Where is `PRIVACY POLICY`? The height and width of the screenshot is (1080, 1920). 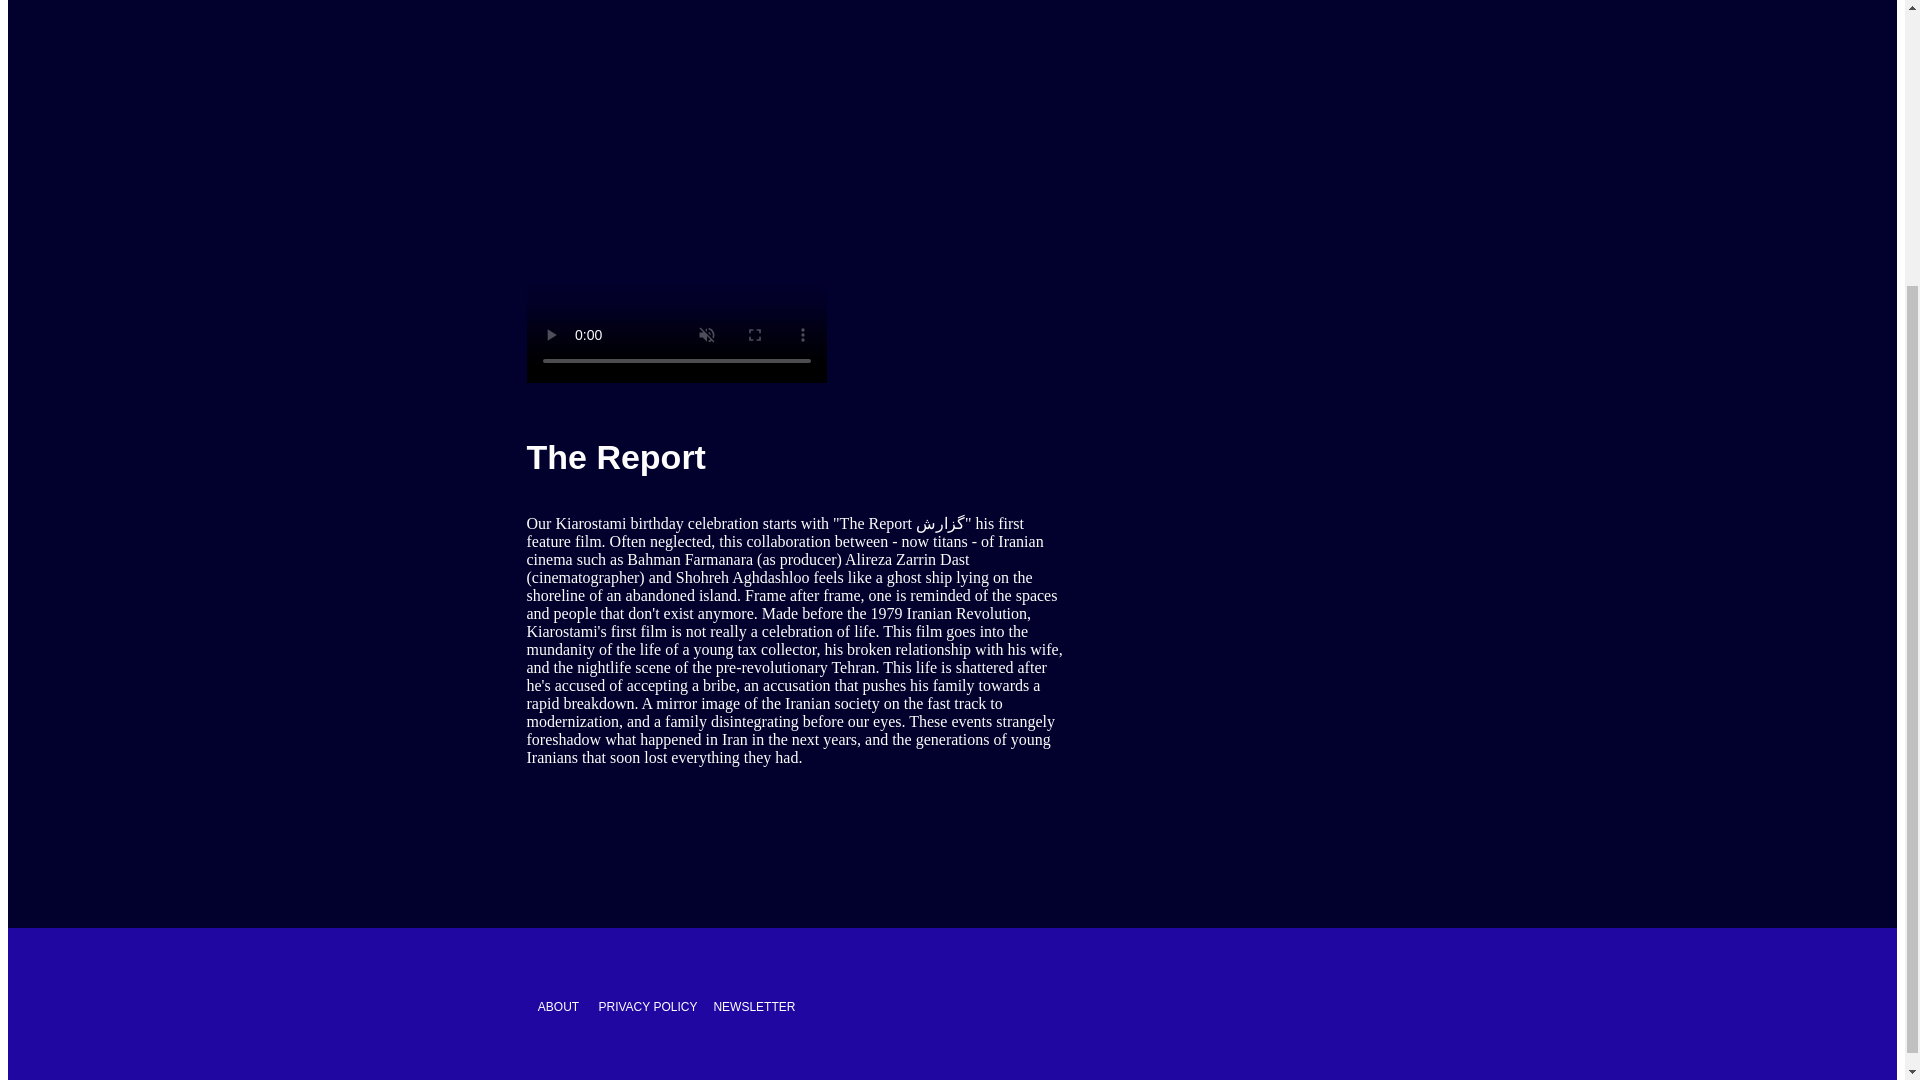 PRIVACY POLICY is located at coordinates (646, 1008).